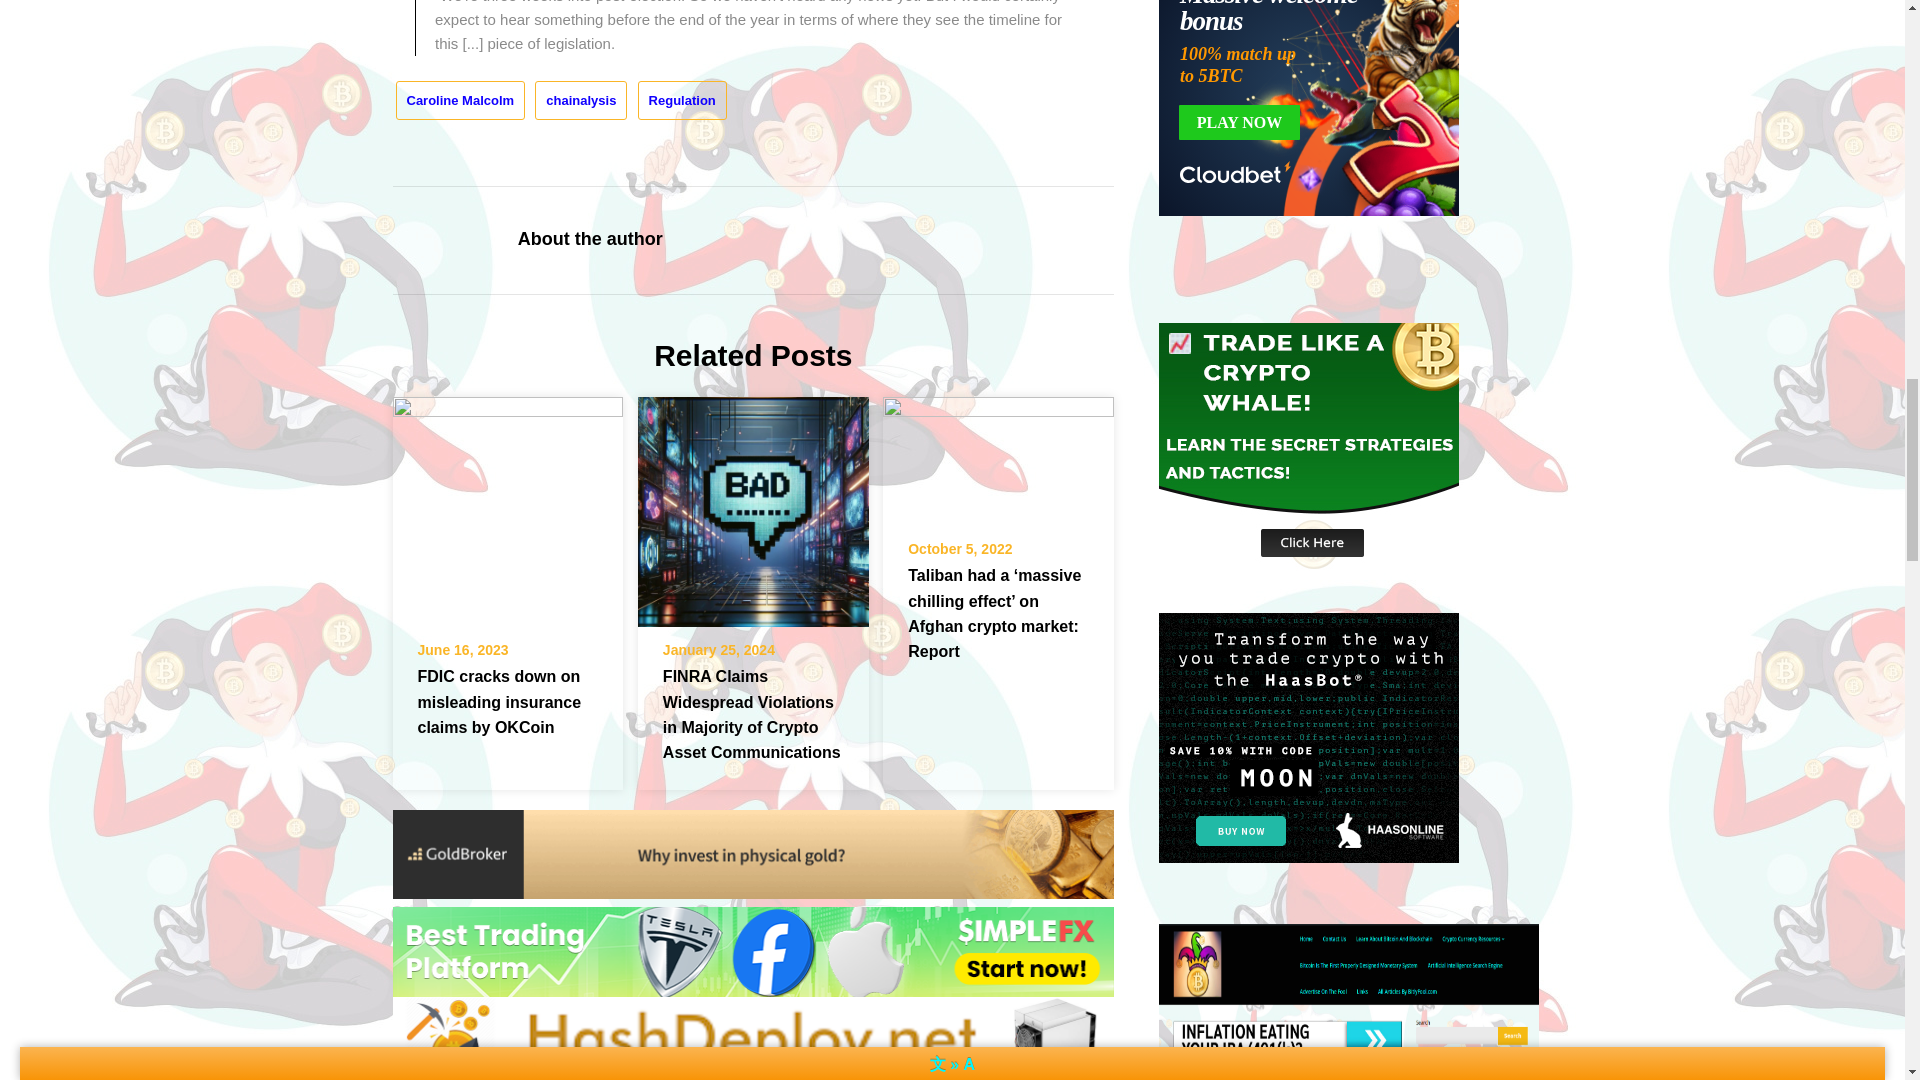 This screenshot has height=1080, width=1920. Describe the element at coordinates (581, 100) in the screenshot. I see `chainalysis` at that location.